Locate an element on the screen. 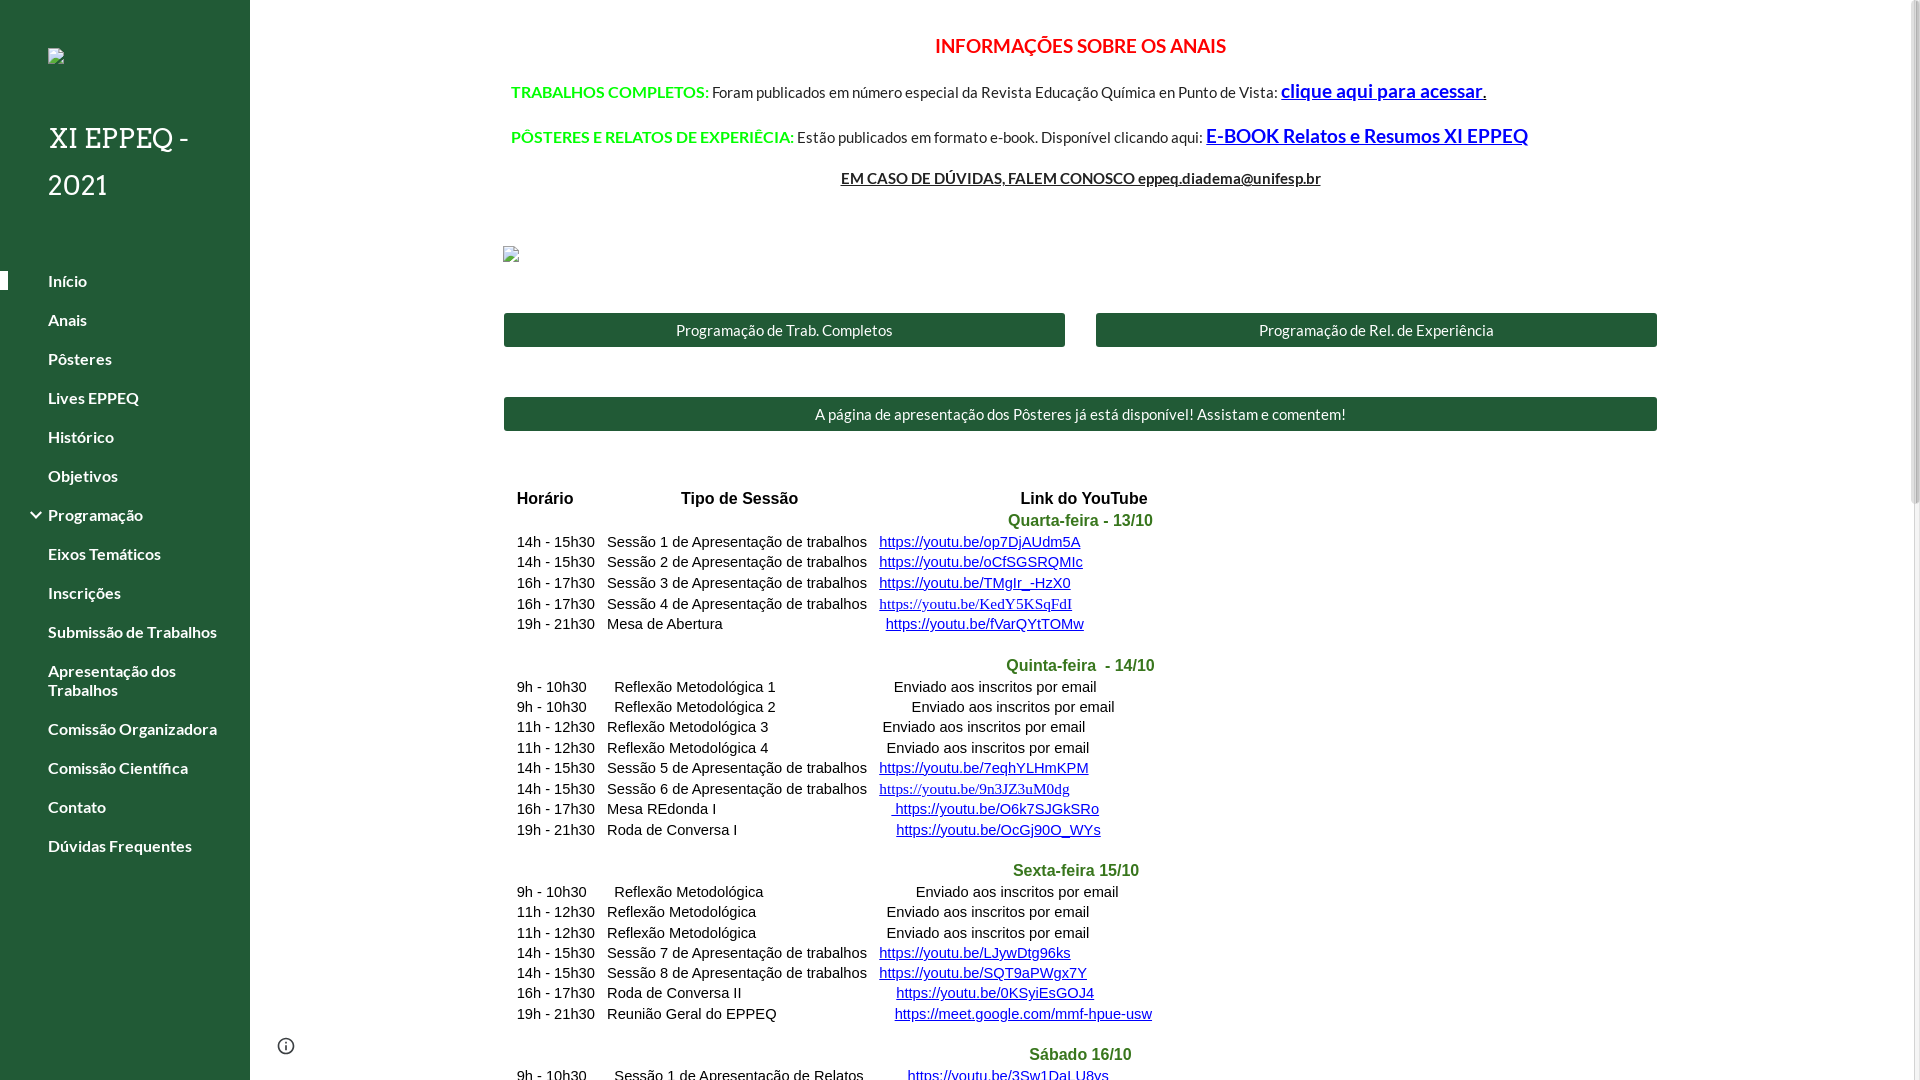 The image size is (1920, 1080). https://youtu.be/0KSyiEsGOJ4 is located at coordinates (995, 993).